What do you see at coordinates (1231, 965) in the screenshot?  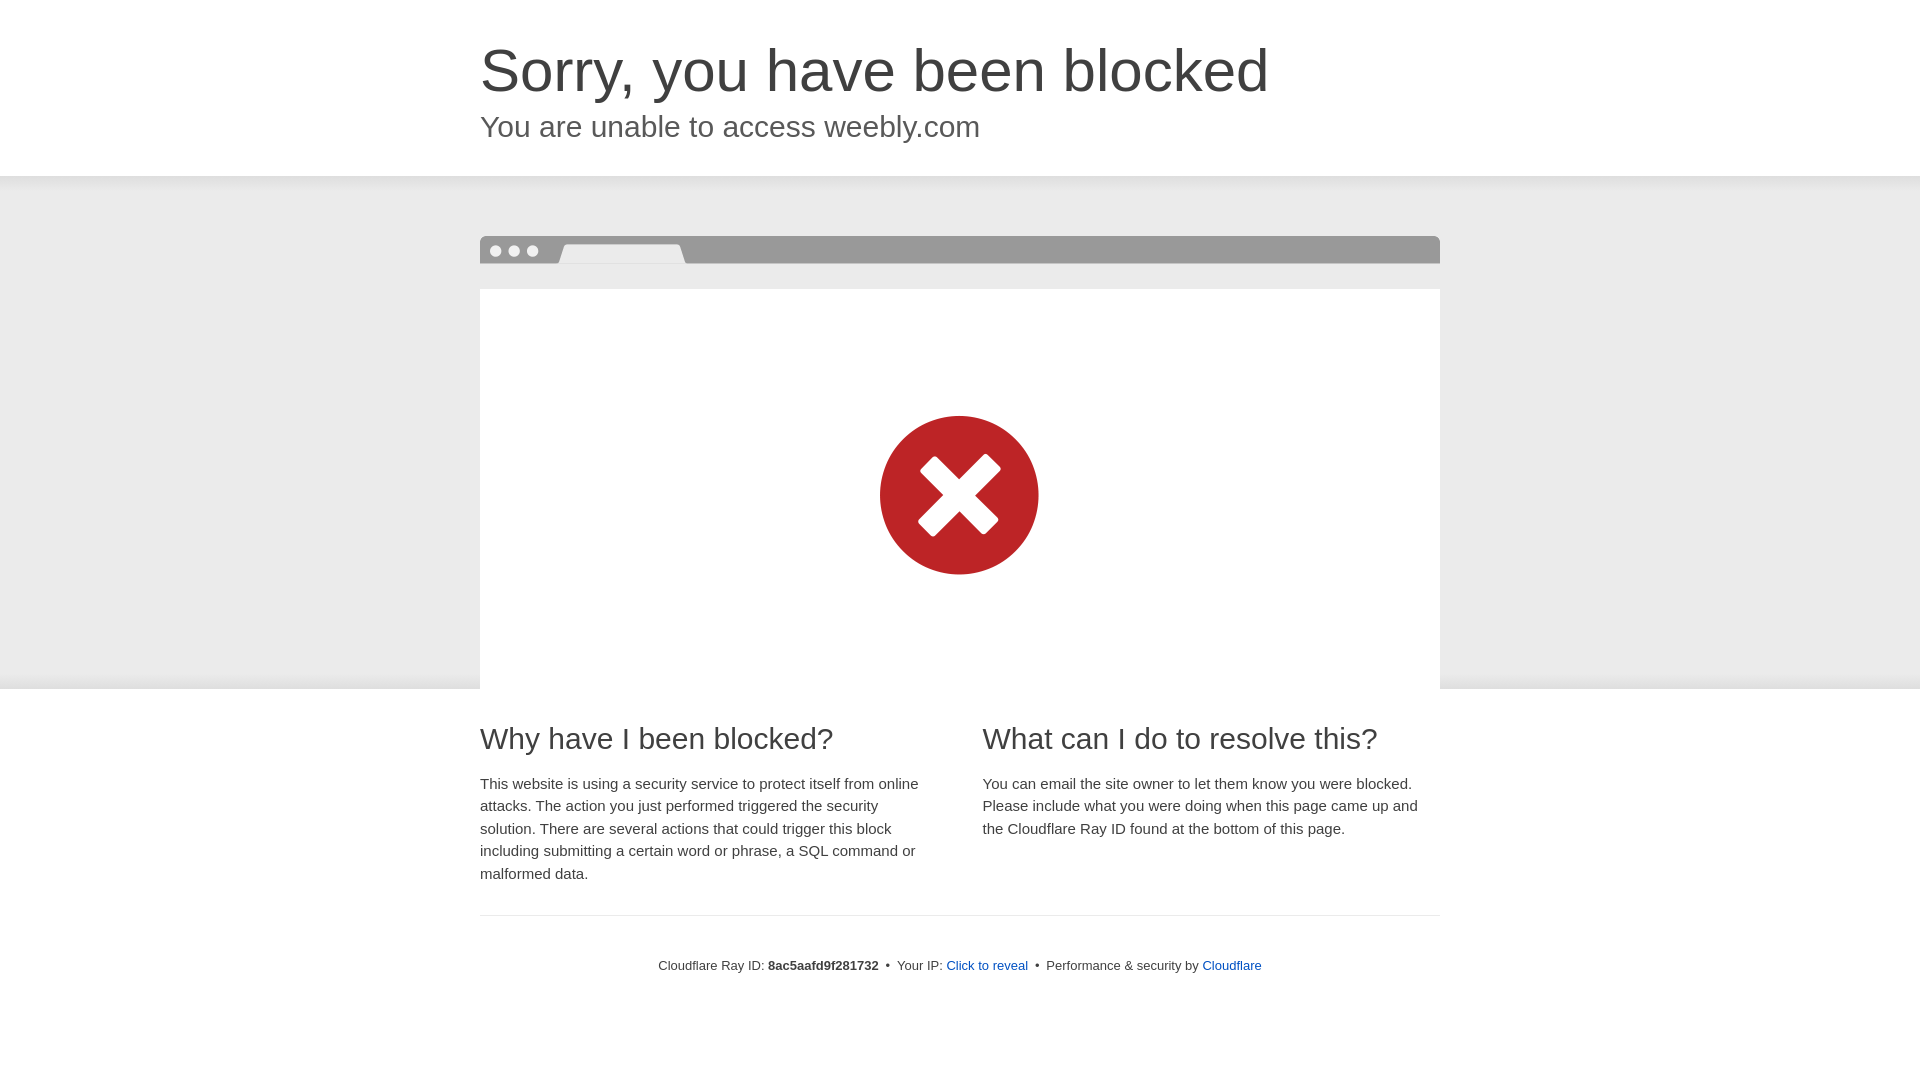 I see `Cloudflare` at bounding box center [1231, 965].